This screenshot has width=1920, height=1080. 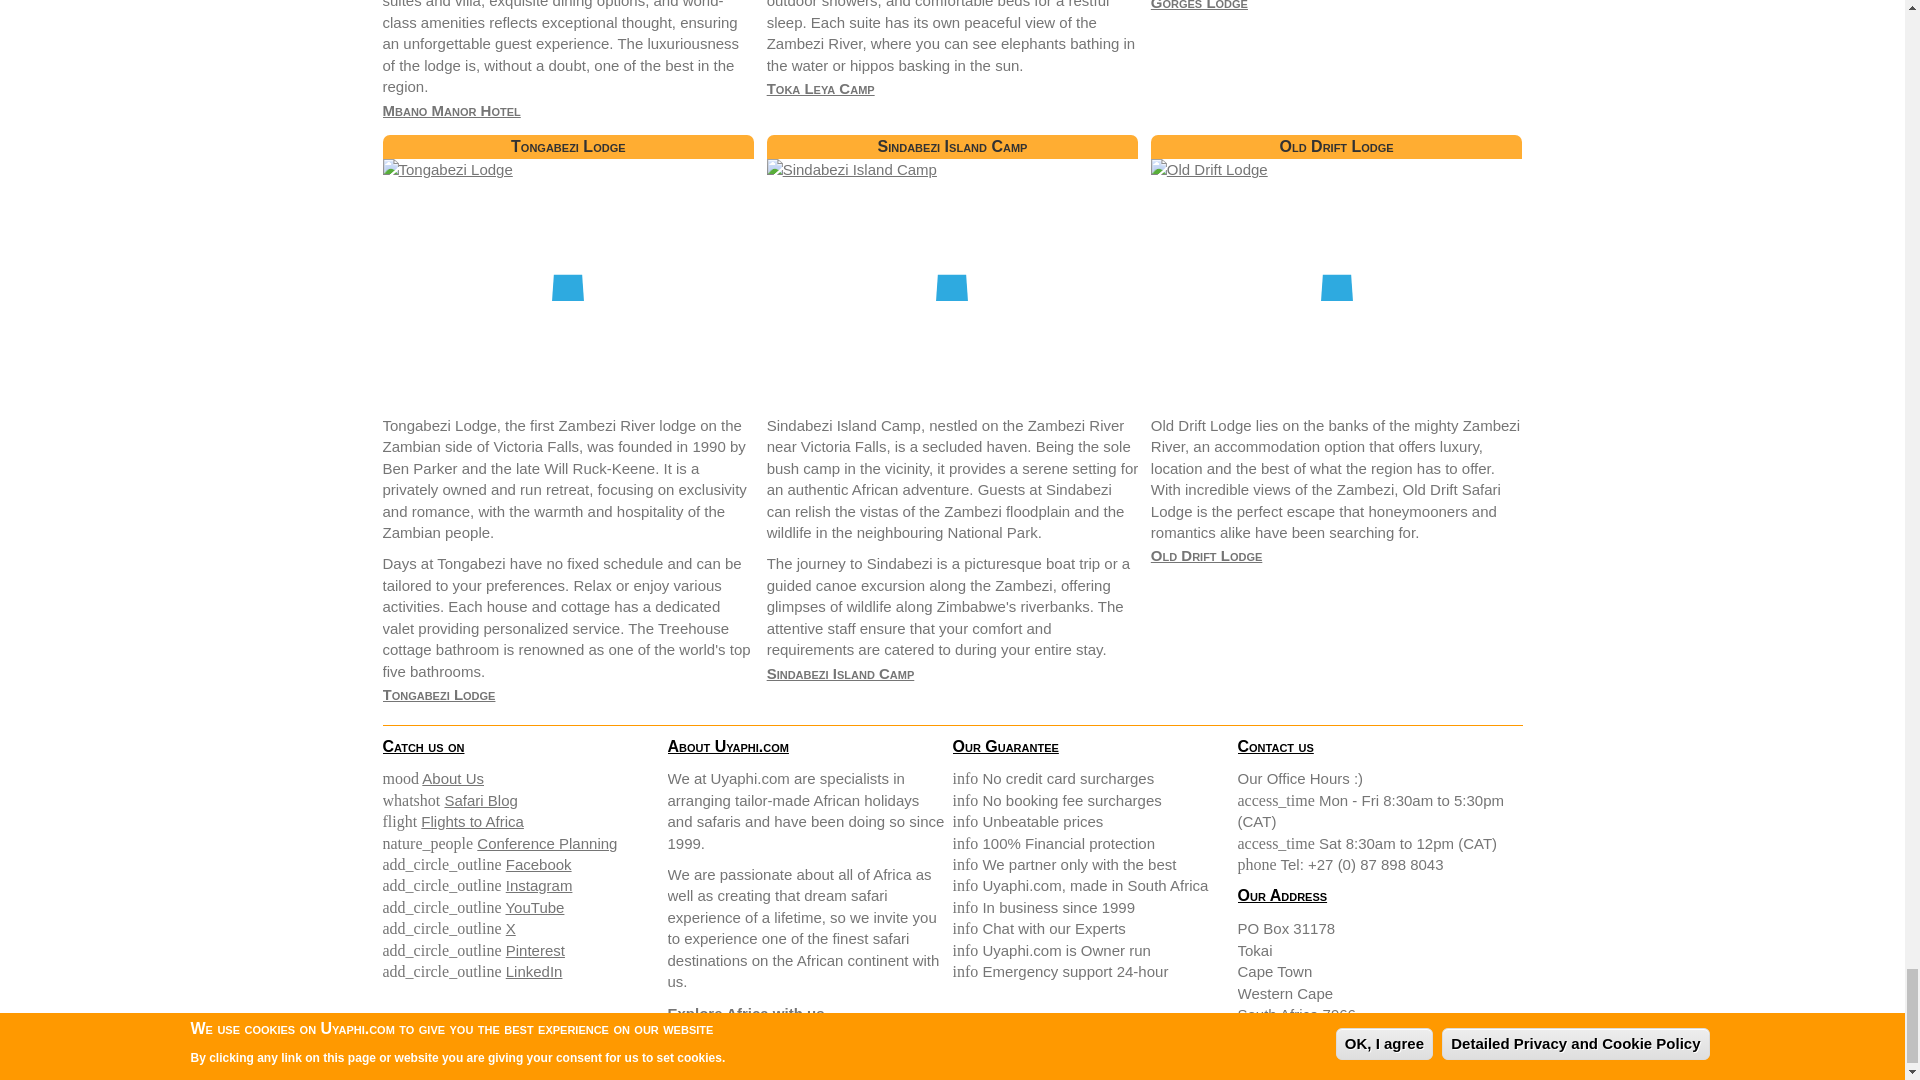 What do you see at coordinates (1199, 5) in the screenshot?
I see `Gorges Lodge` at bounding box center [1199, 5].